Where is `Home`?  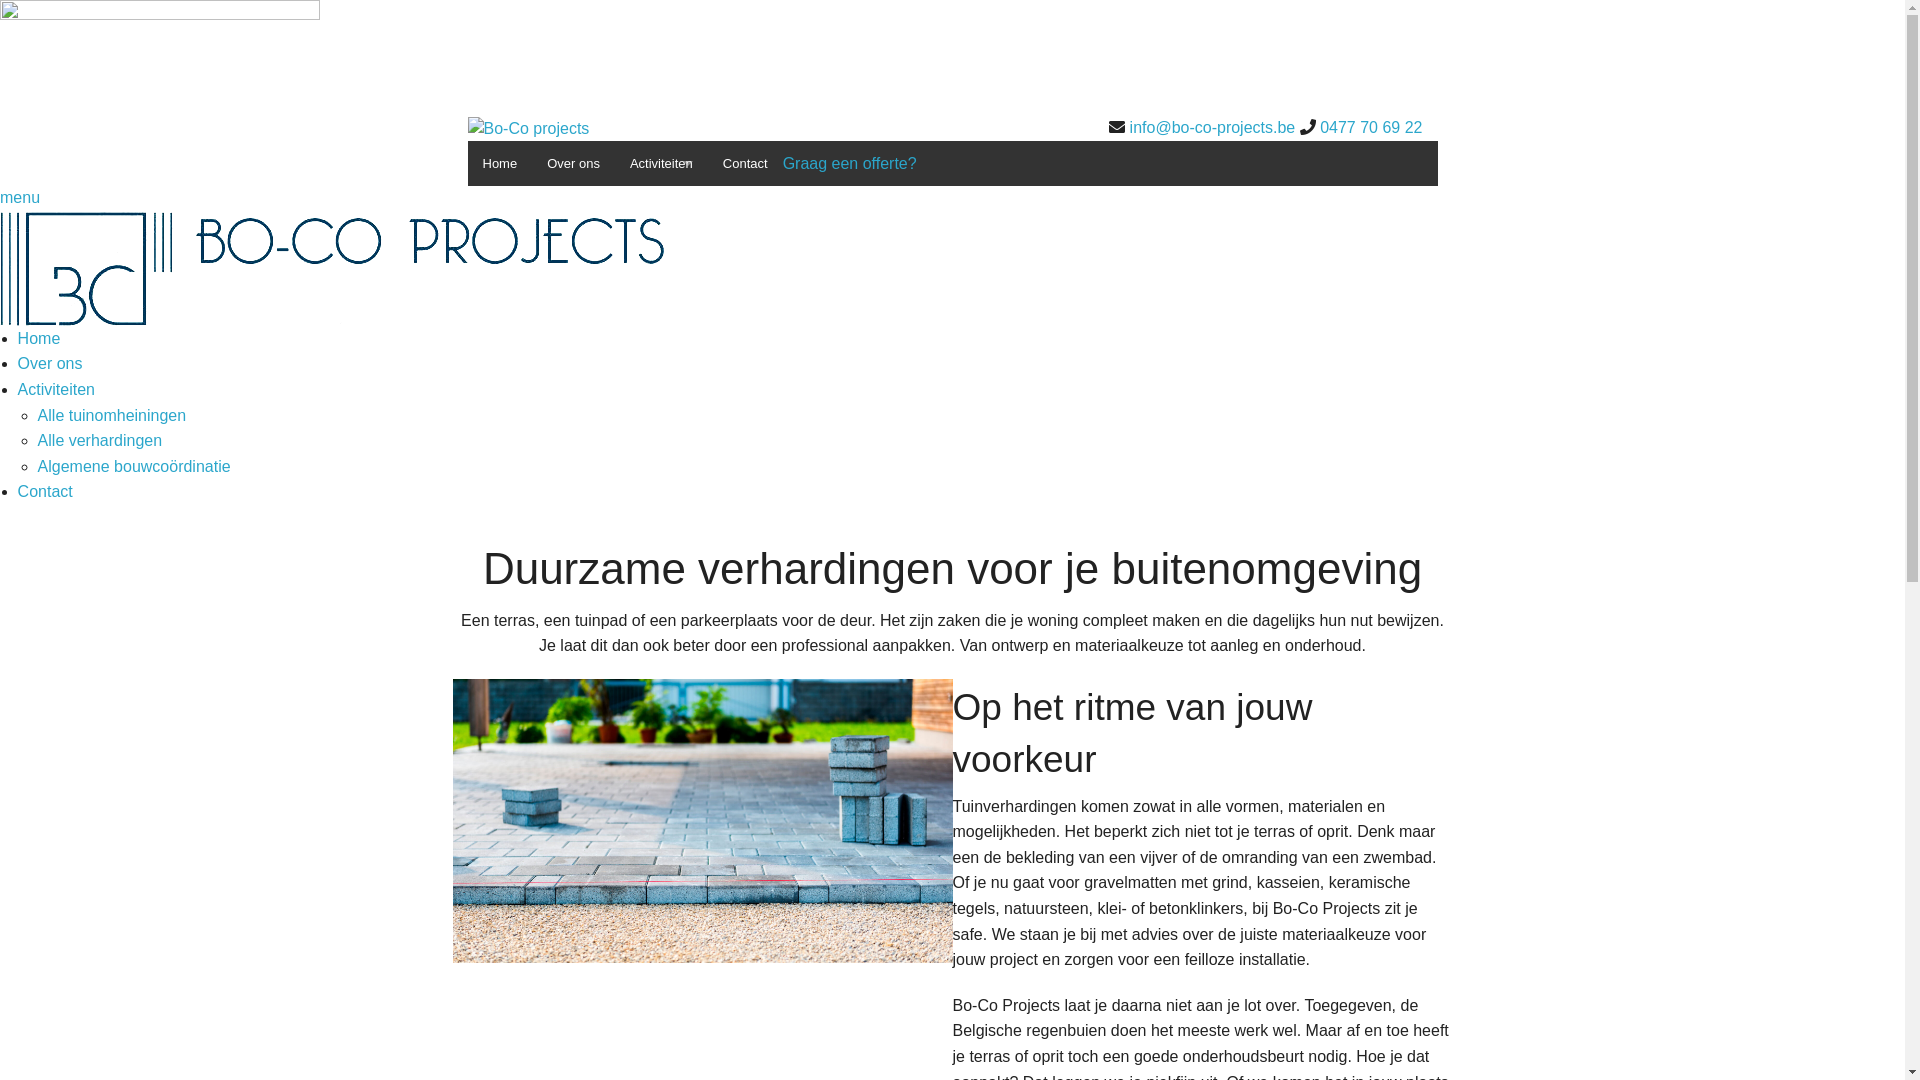 Home is located at coordinates (40, 338).